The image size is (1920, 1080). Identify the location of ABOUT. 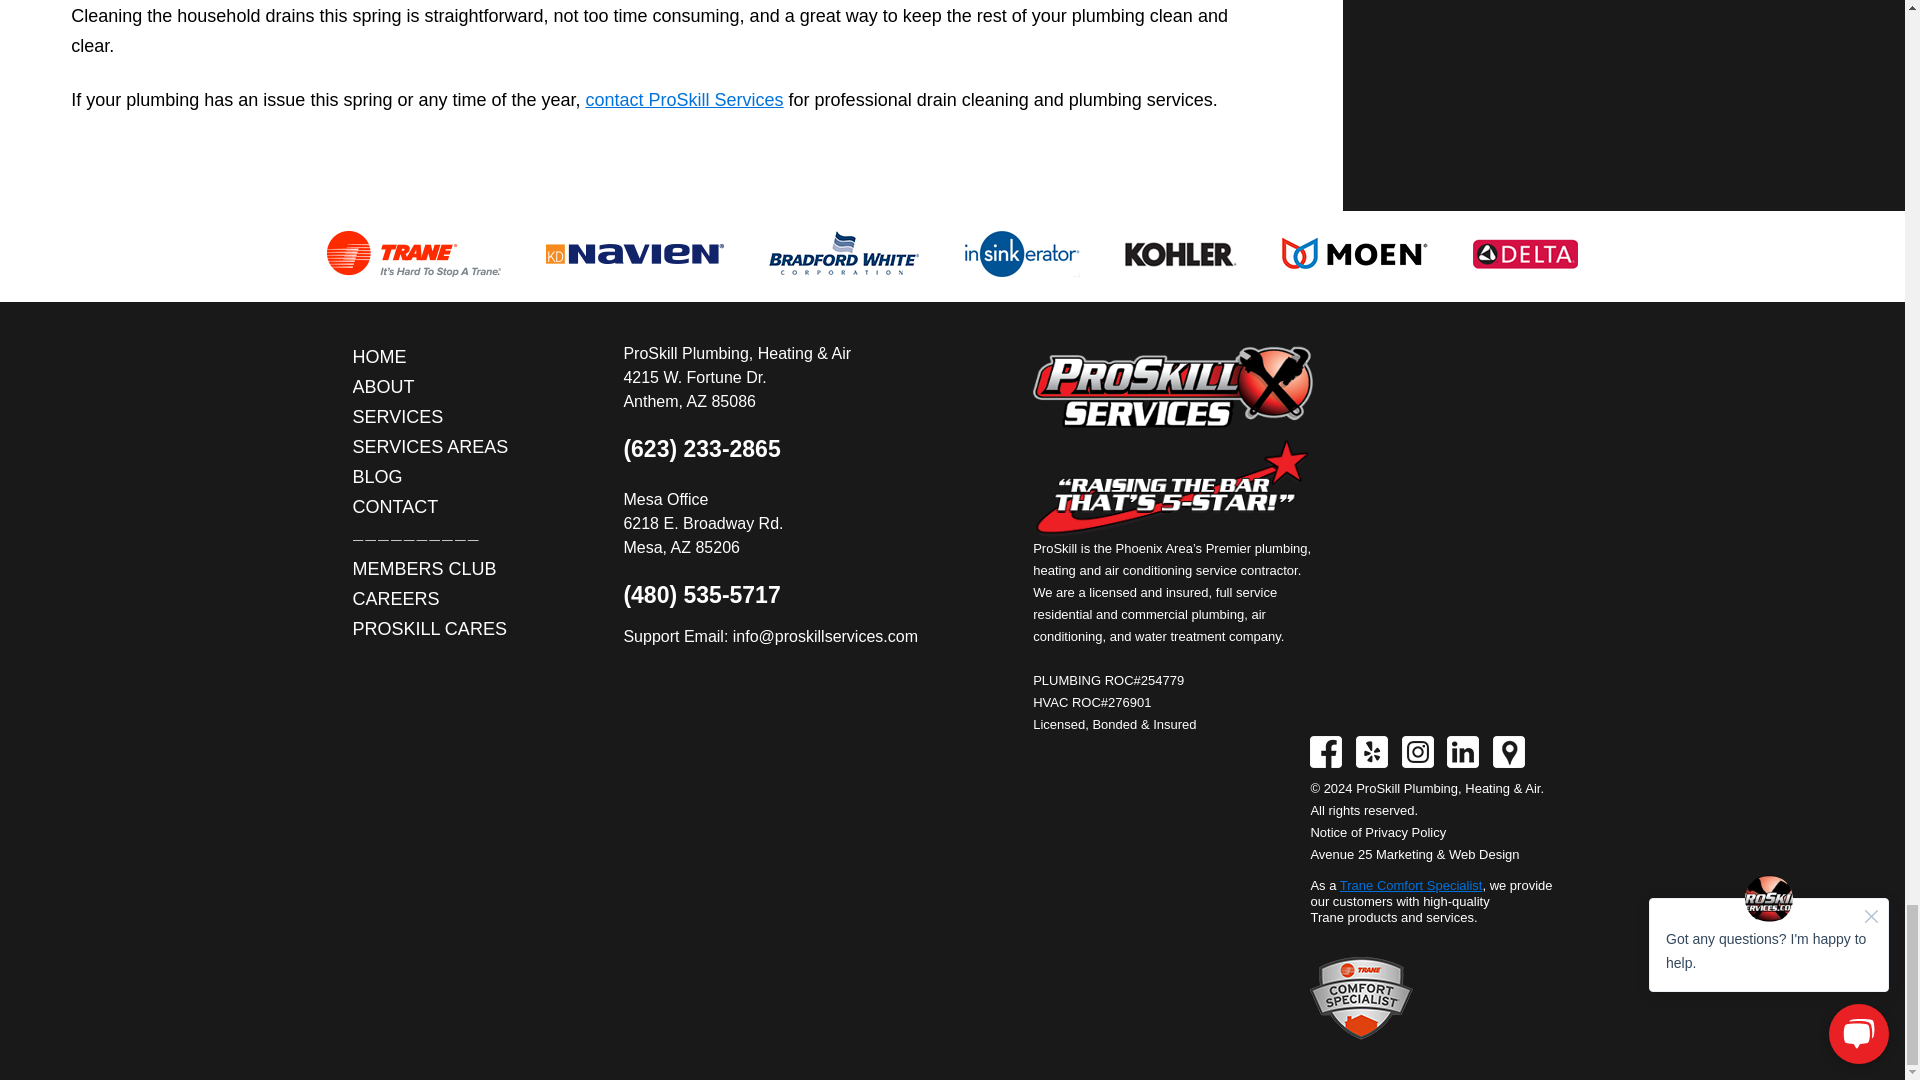
(430, 386).